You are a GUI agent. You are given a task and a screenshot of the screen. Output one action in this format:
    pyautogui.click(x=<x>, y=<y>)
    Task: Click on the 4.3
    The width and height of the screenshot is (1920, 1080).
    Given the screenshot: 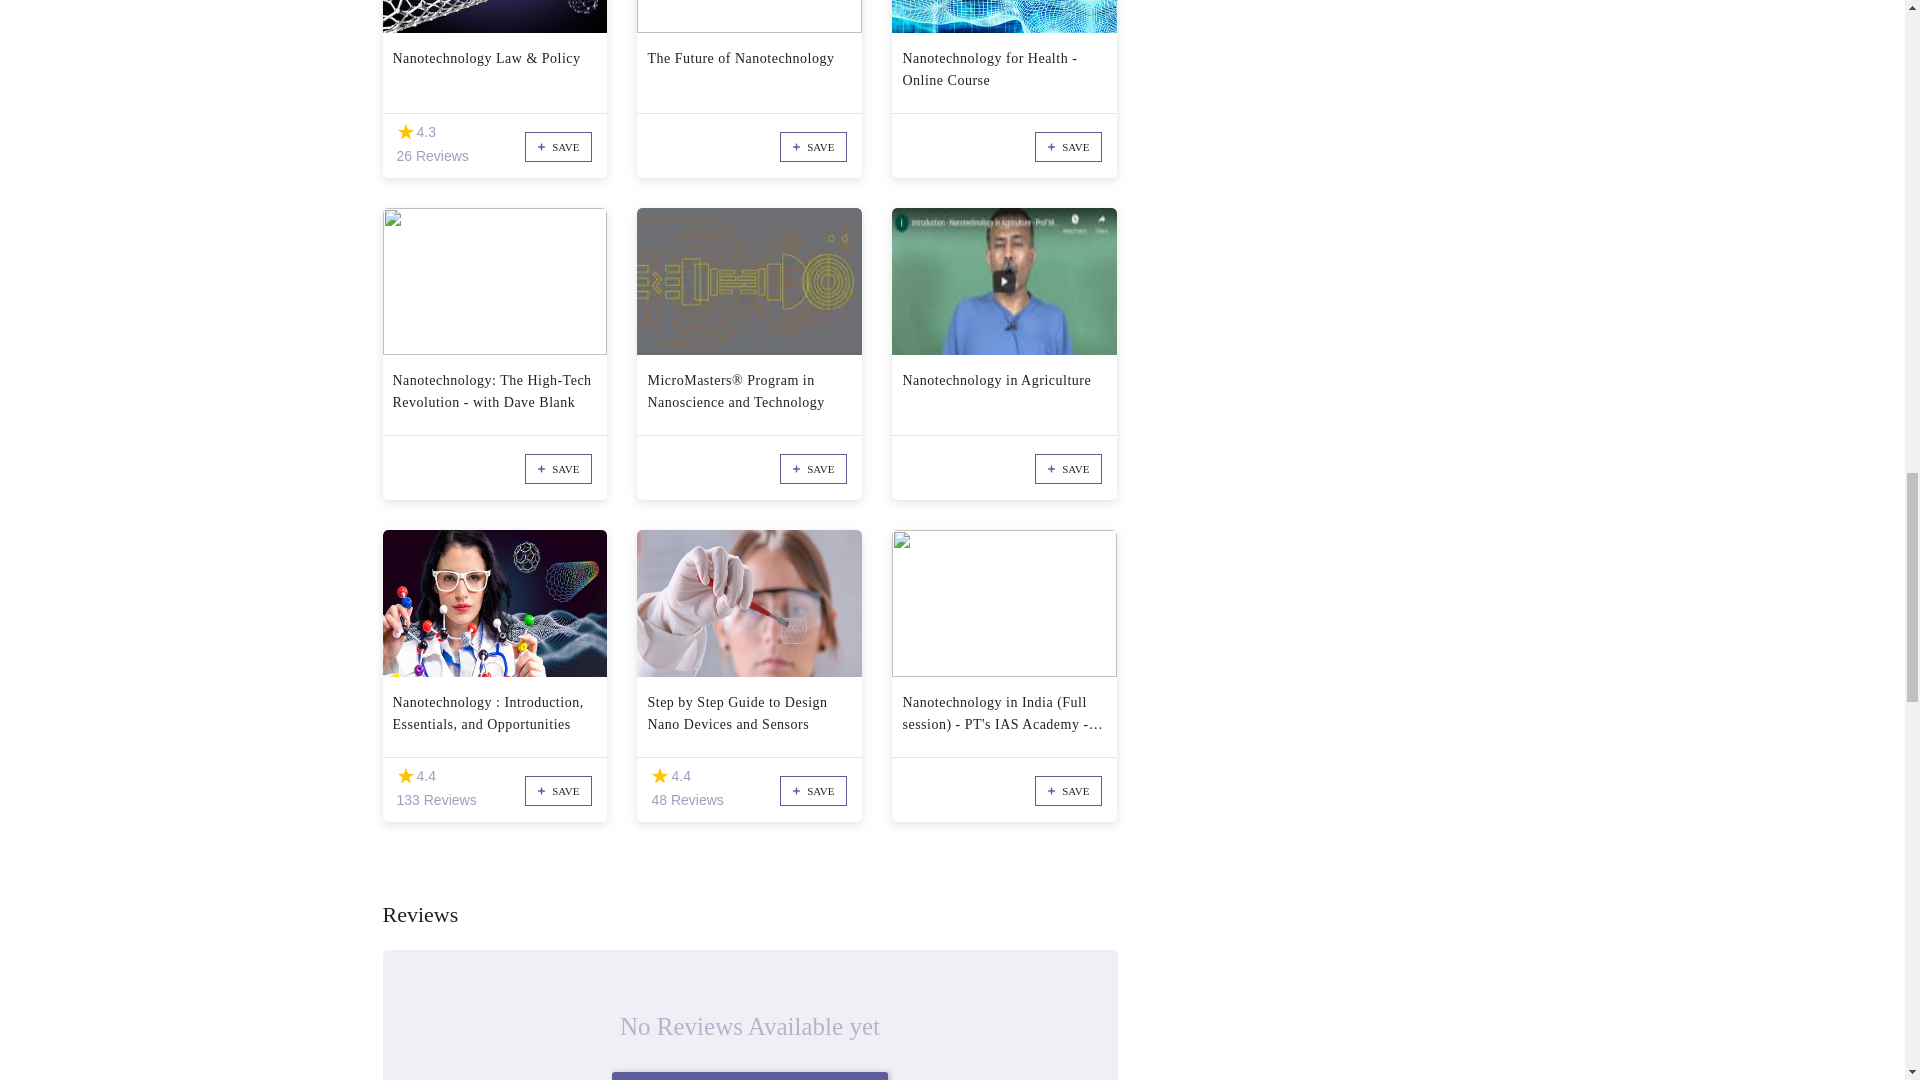 What is the action you would take?
    pyautogui.click(x=404, y=132)
    